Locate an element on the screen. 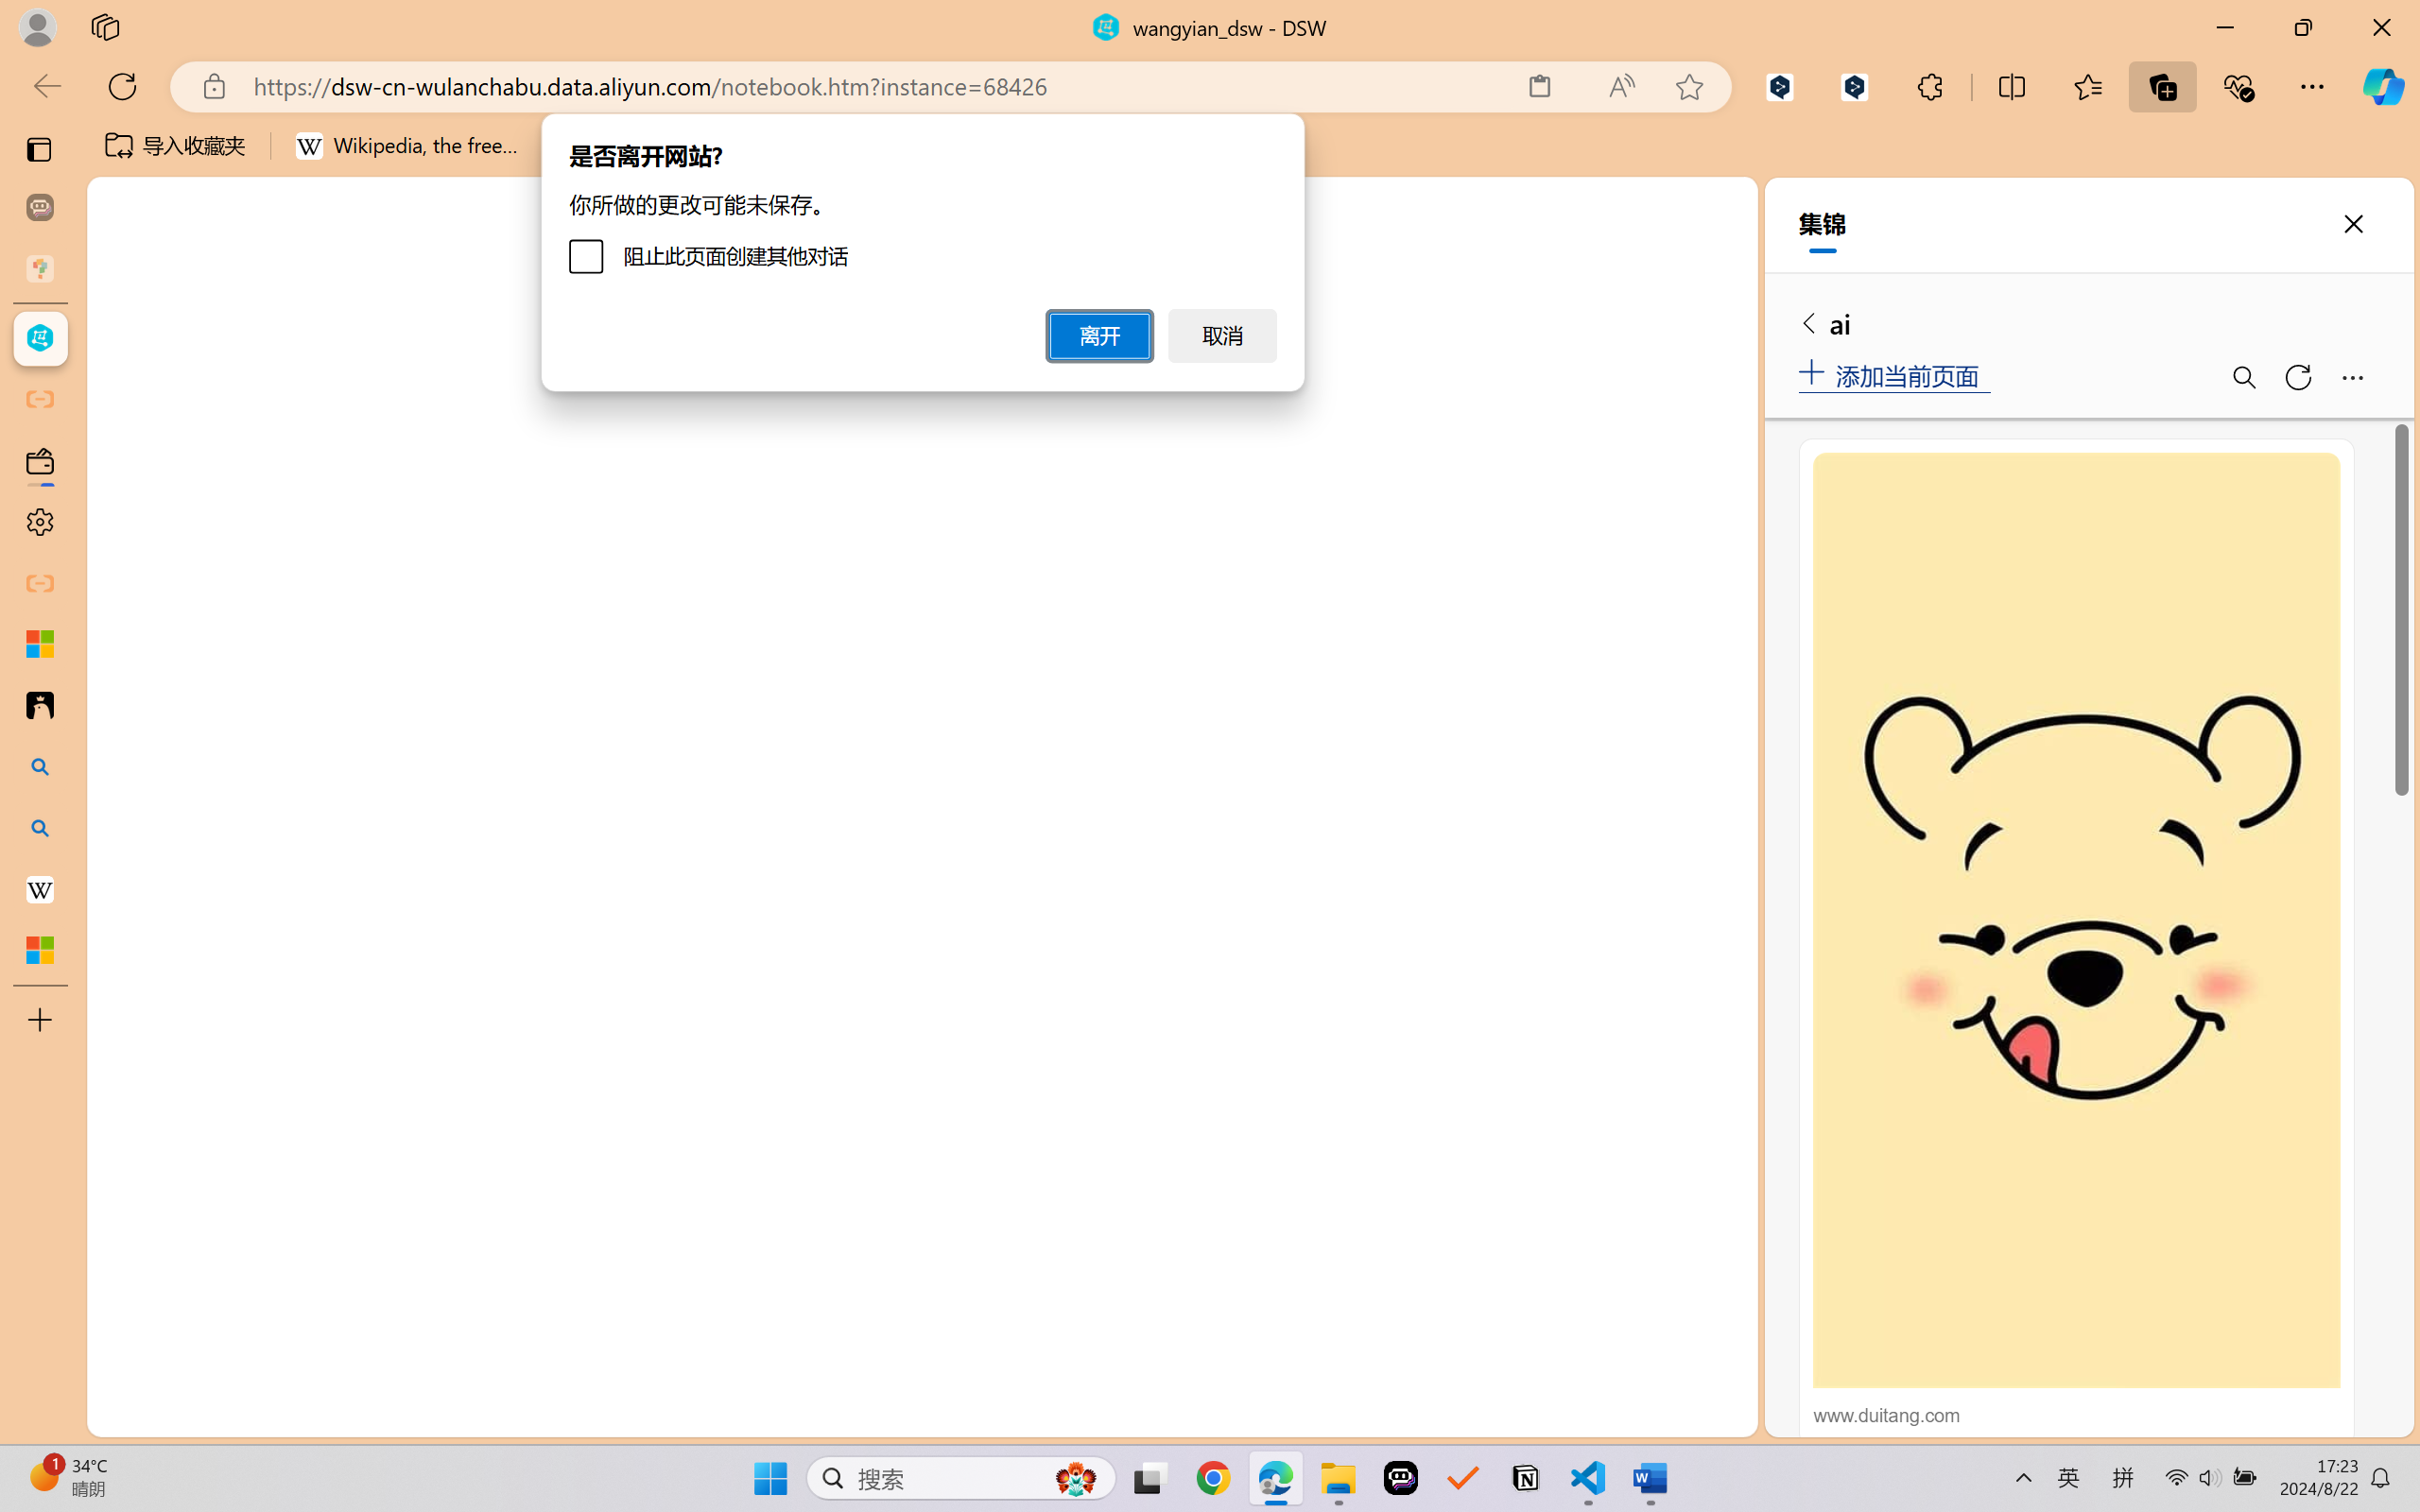  Terminal 3 bash is located at coordinates (1653, 1108).